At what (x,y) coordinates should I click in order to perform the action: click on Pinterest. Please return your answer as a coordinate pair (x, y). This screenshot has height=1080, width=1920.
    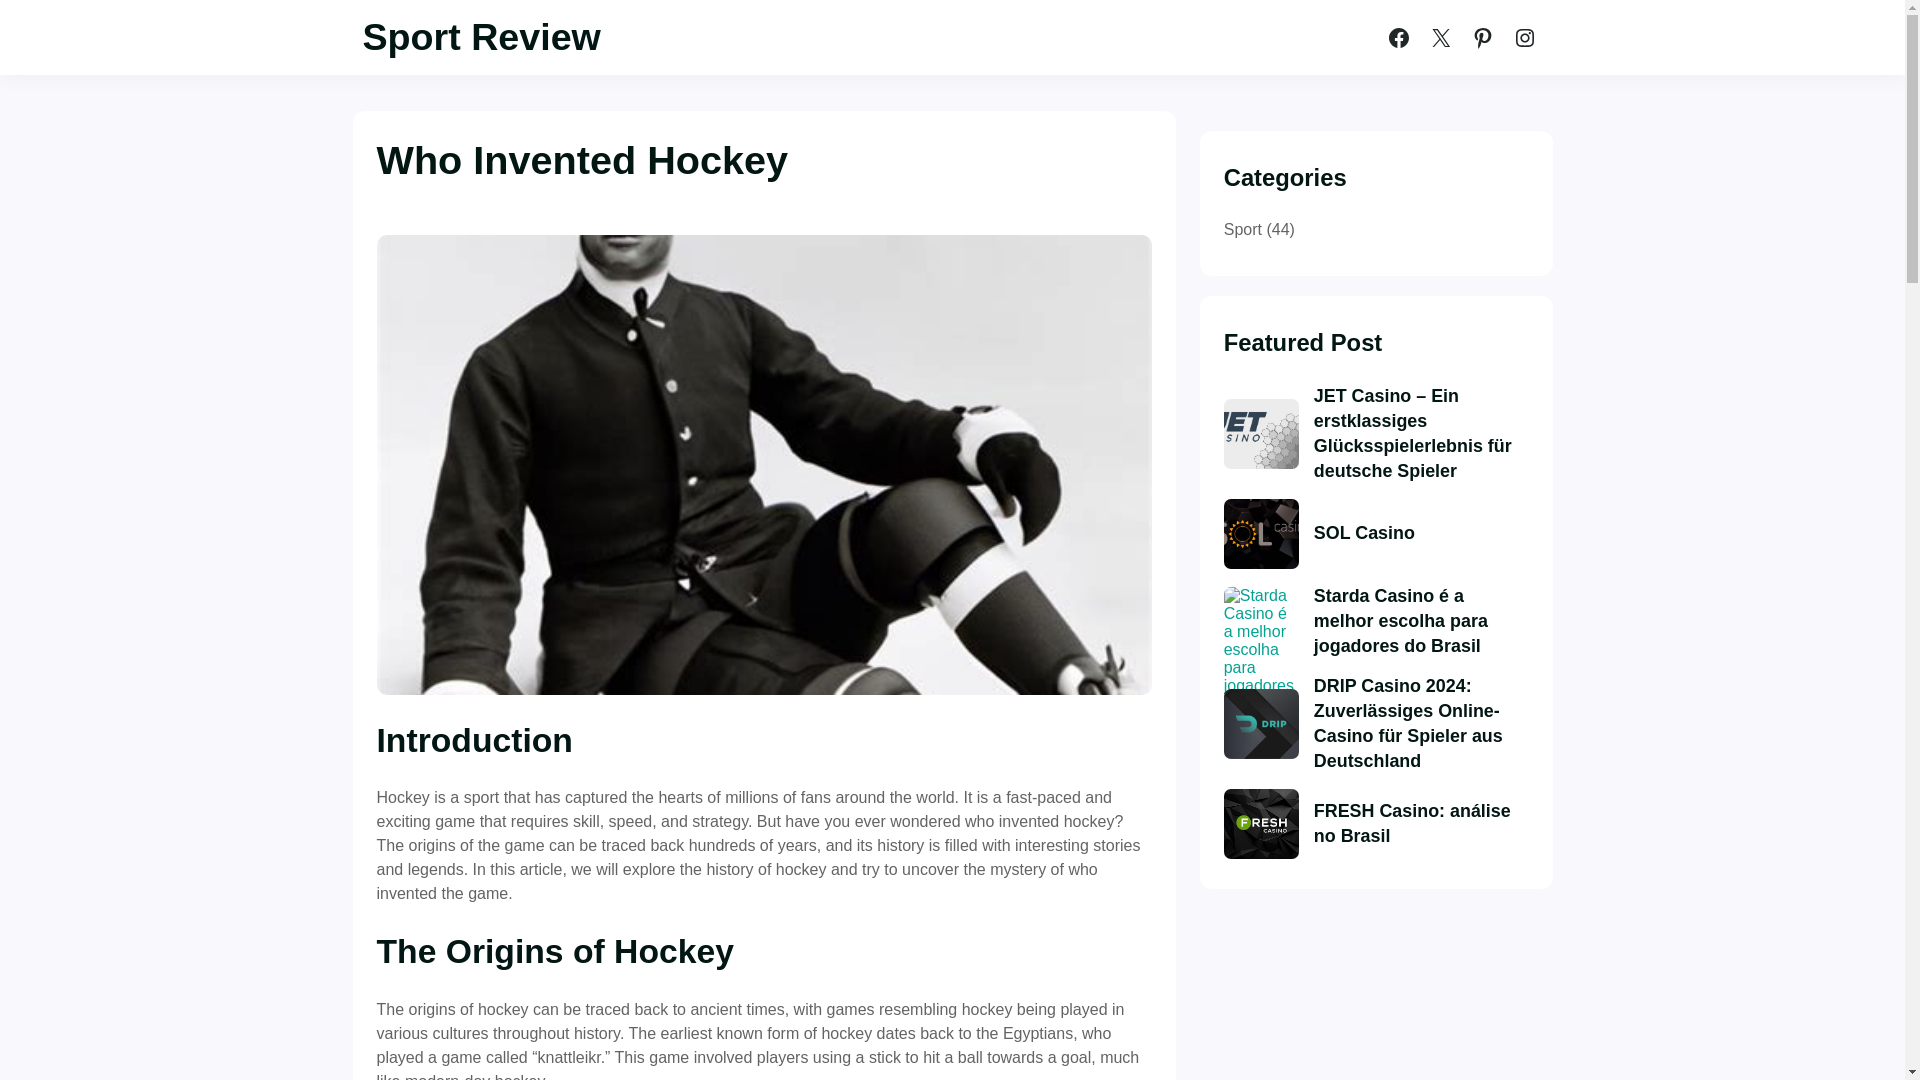
    Looking at the image, I should click on (1481, 38).